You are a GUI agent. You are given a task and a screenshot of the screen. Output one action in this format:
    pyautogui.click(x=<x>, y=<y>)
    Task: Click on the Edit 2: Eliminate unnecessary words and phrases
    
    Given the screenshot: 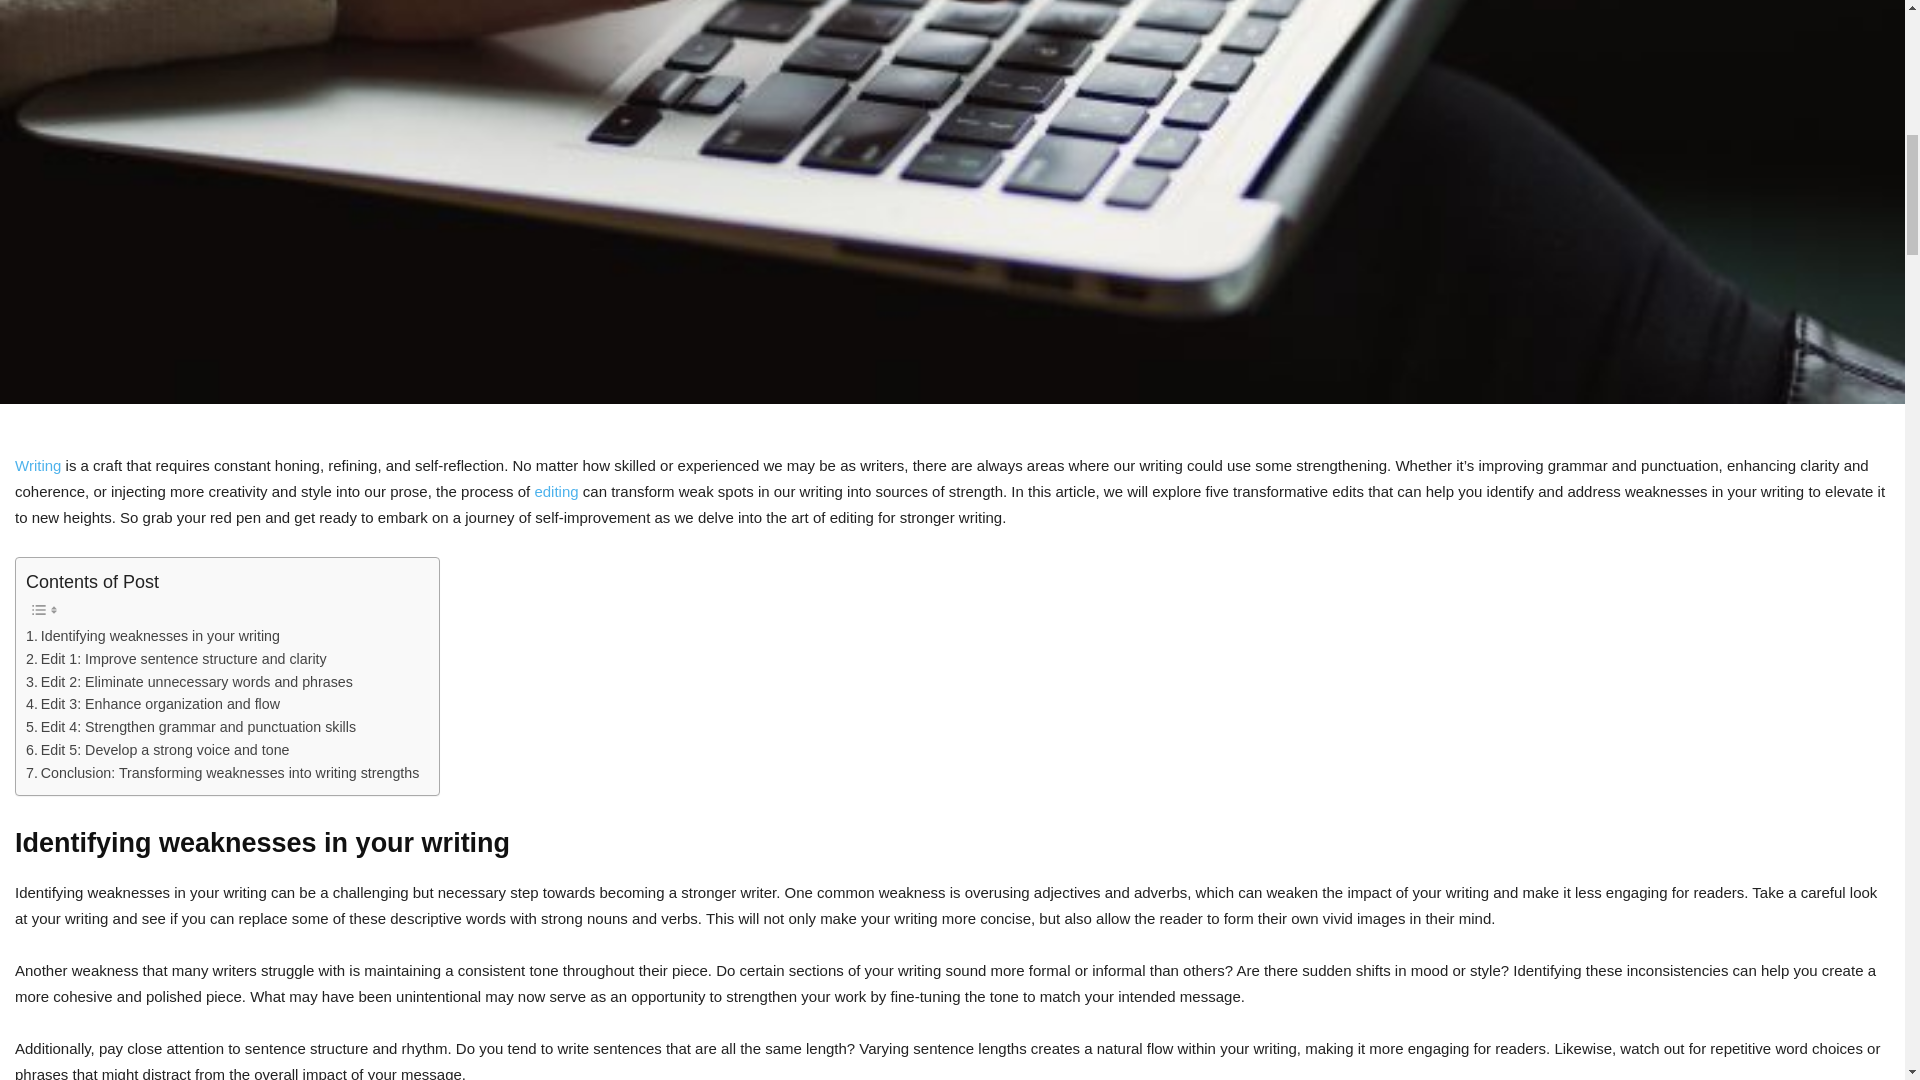 What is the action you would take?
    pyautogui.click(x=190, y=682)
    